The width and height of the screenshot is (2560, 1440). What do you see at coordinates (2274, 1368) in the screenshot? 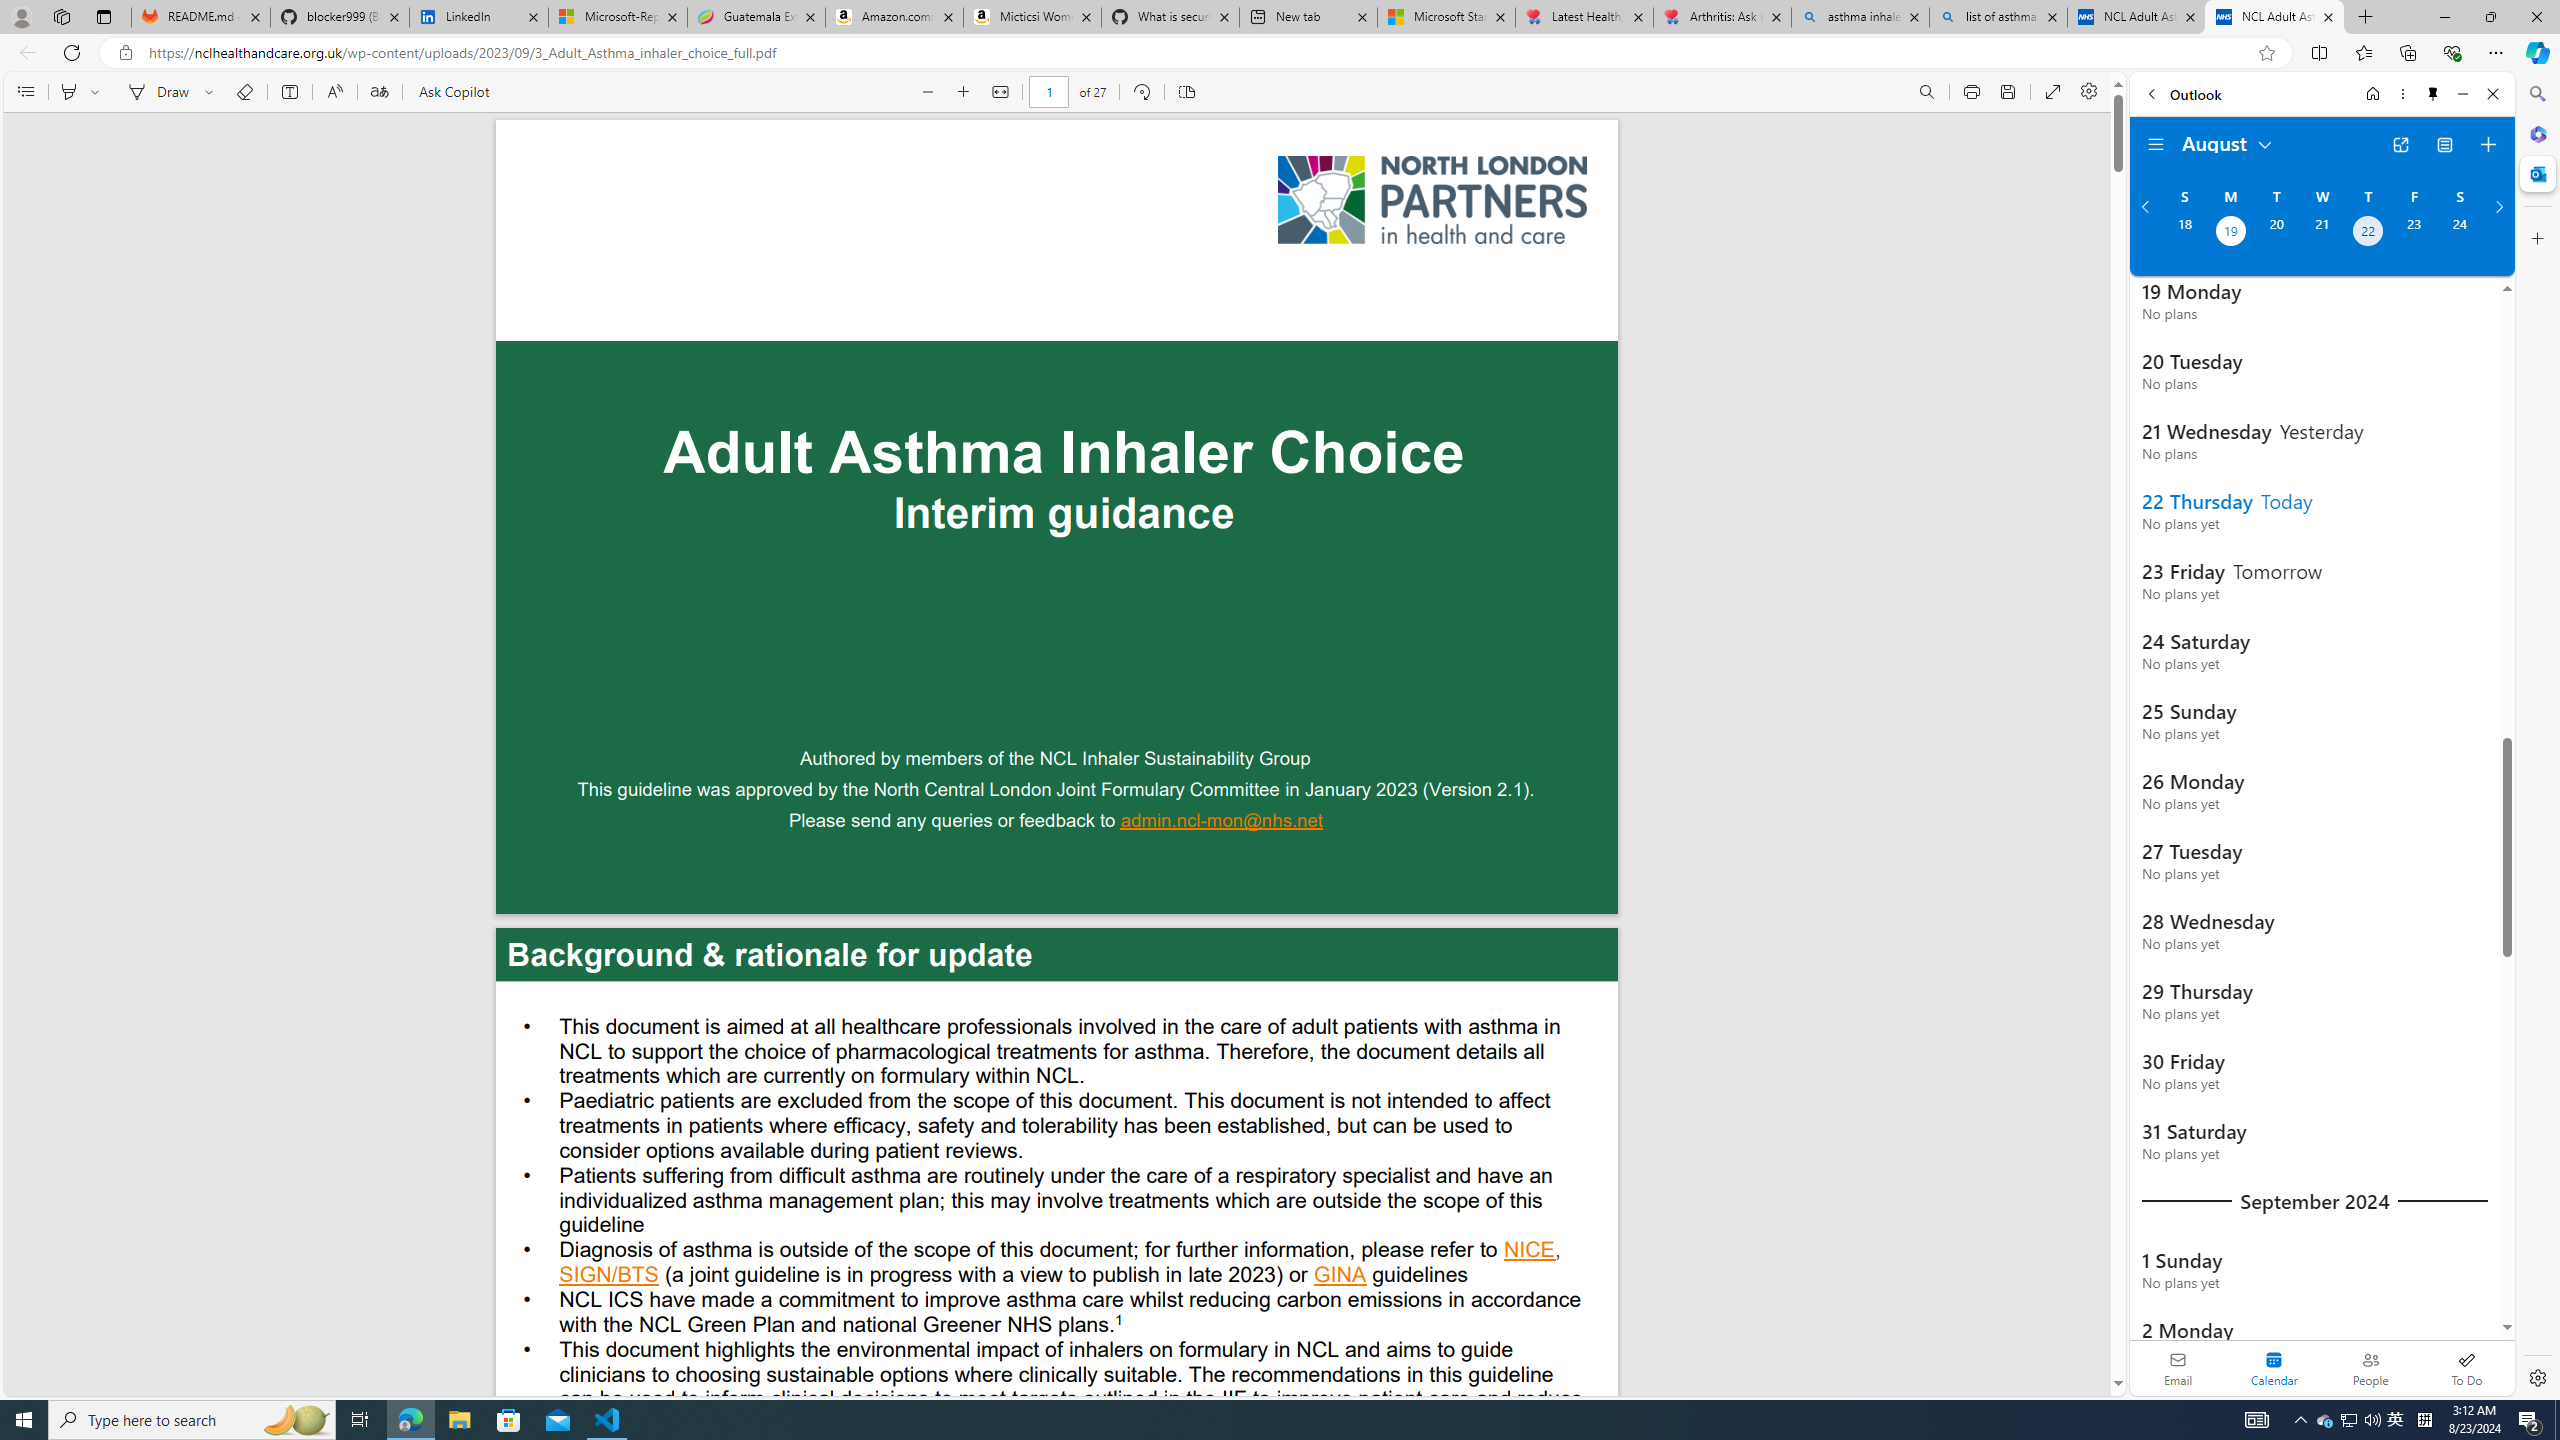
I see `Selected calendar module. Date today is 22` at bounding box center [2274, 1368].